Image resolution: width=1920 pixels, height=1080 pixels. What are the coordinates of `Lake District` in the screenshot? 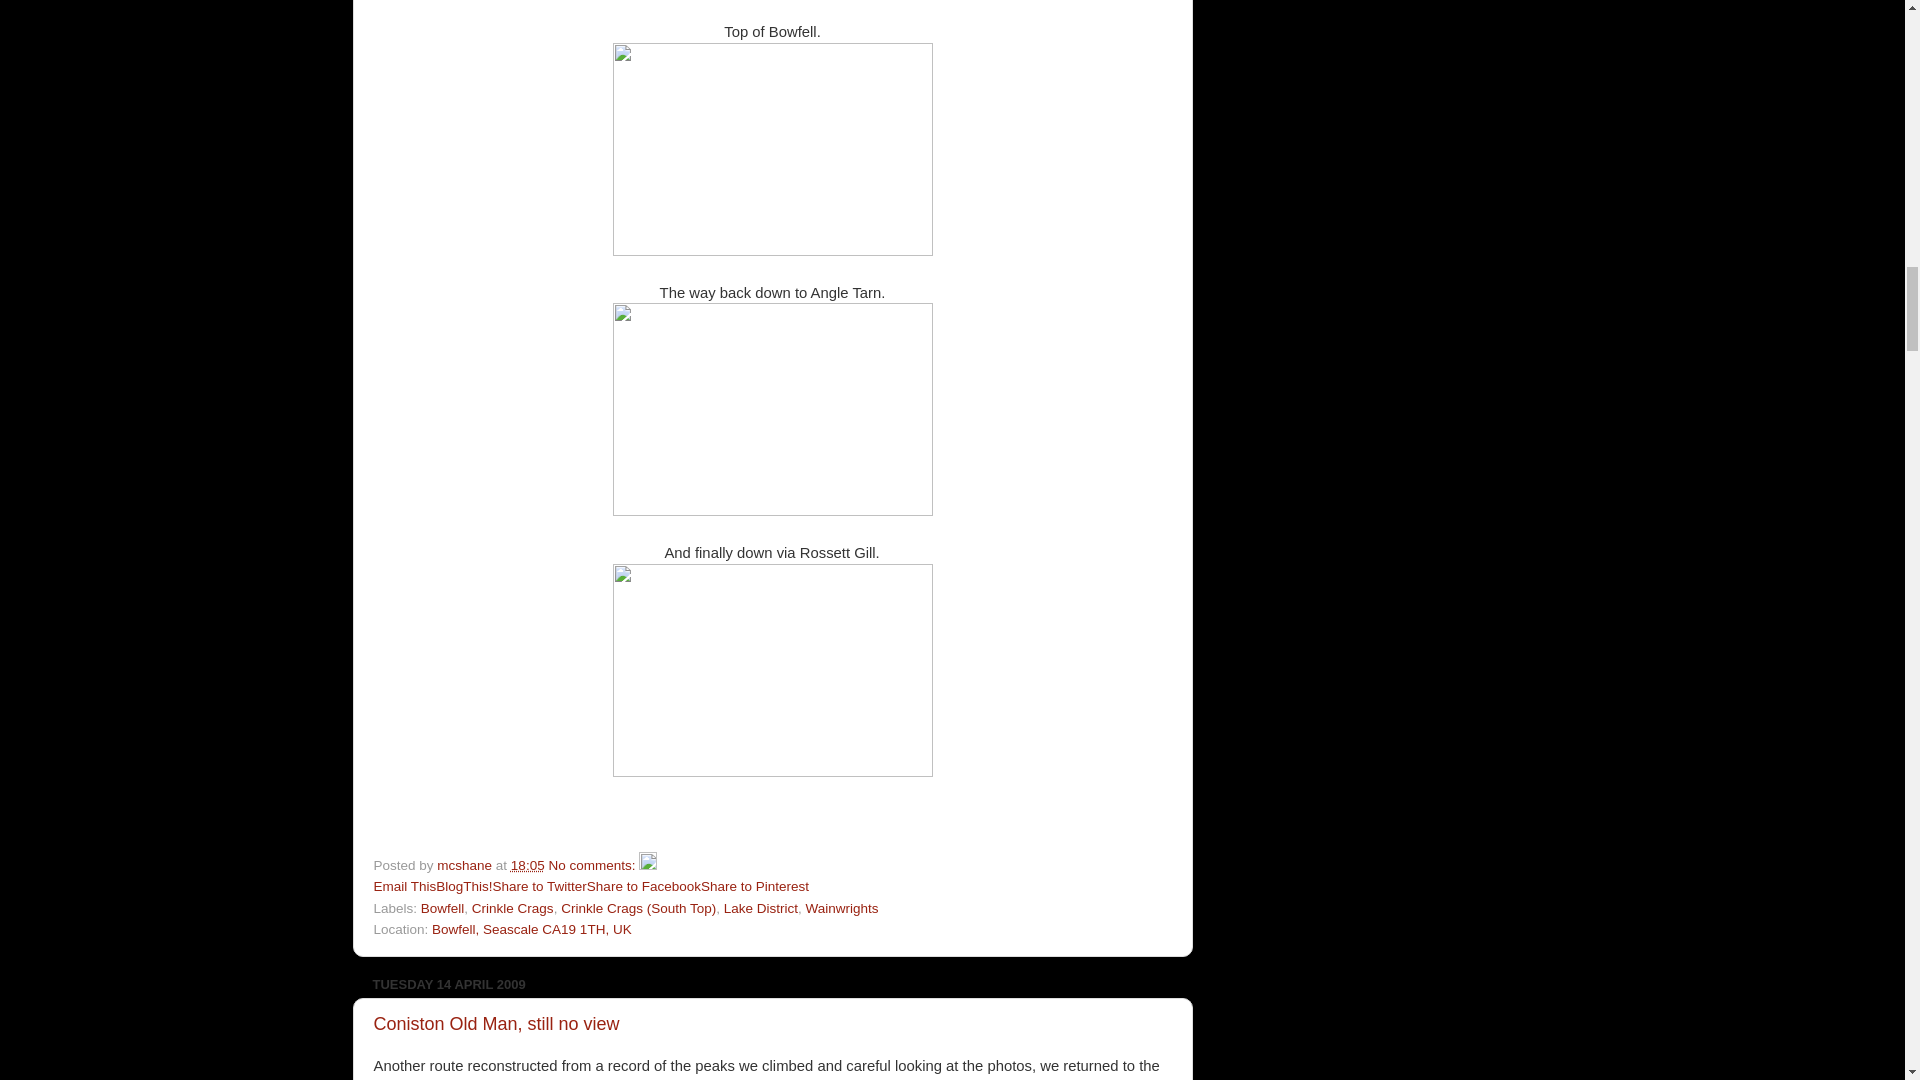 It's located at (760, 908).